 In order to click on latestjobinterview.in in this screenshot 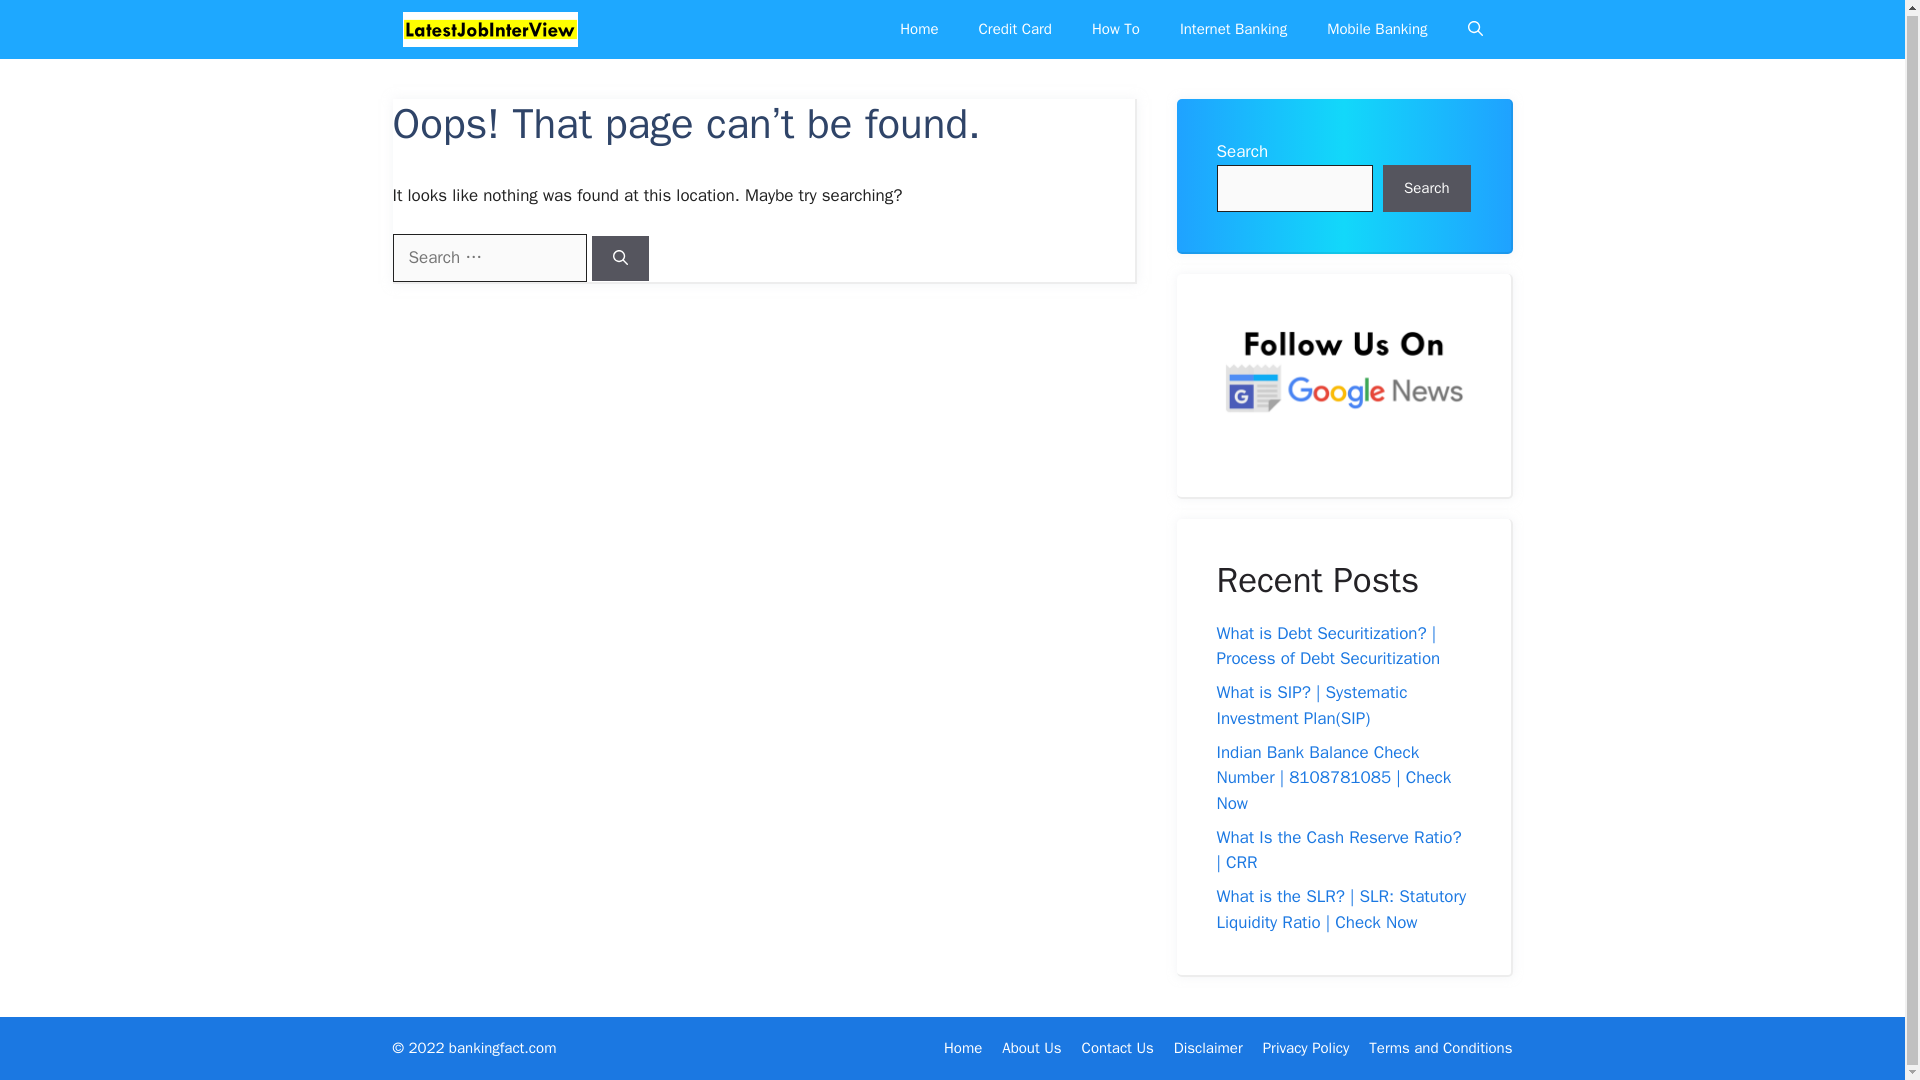, I will do `click(489, 28)`.